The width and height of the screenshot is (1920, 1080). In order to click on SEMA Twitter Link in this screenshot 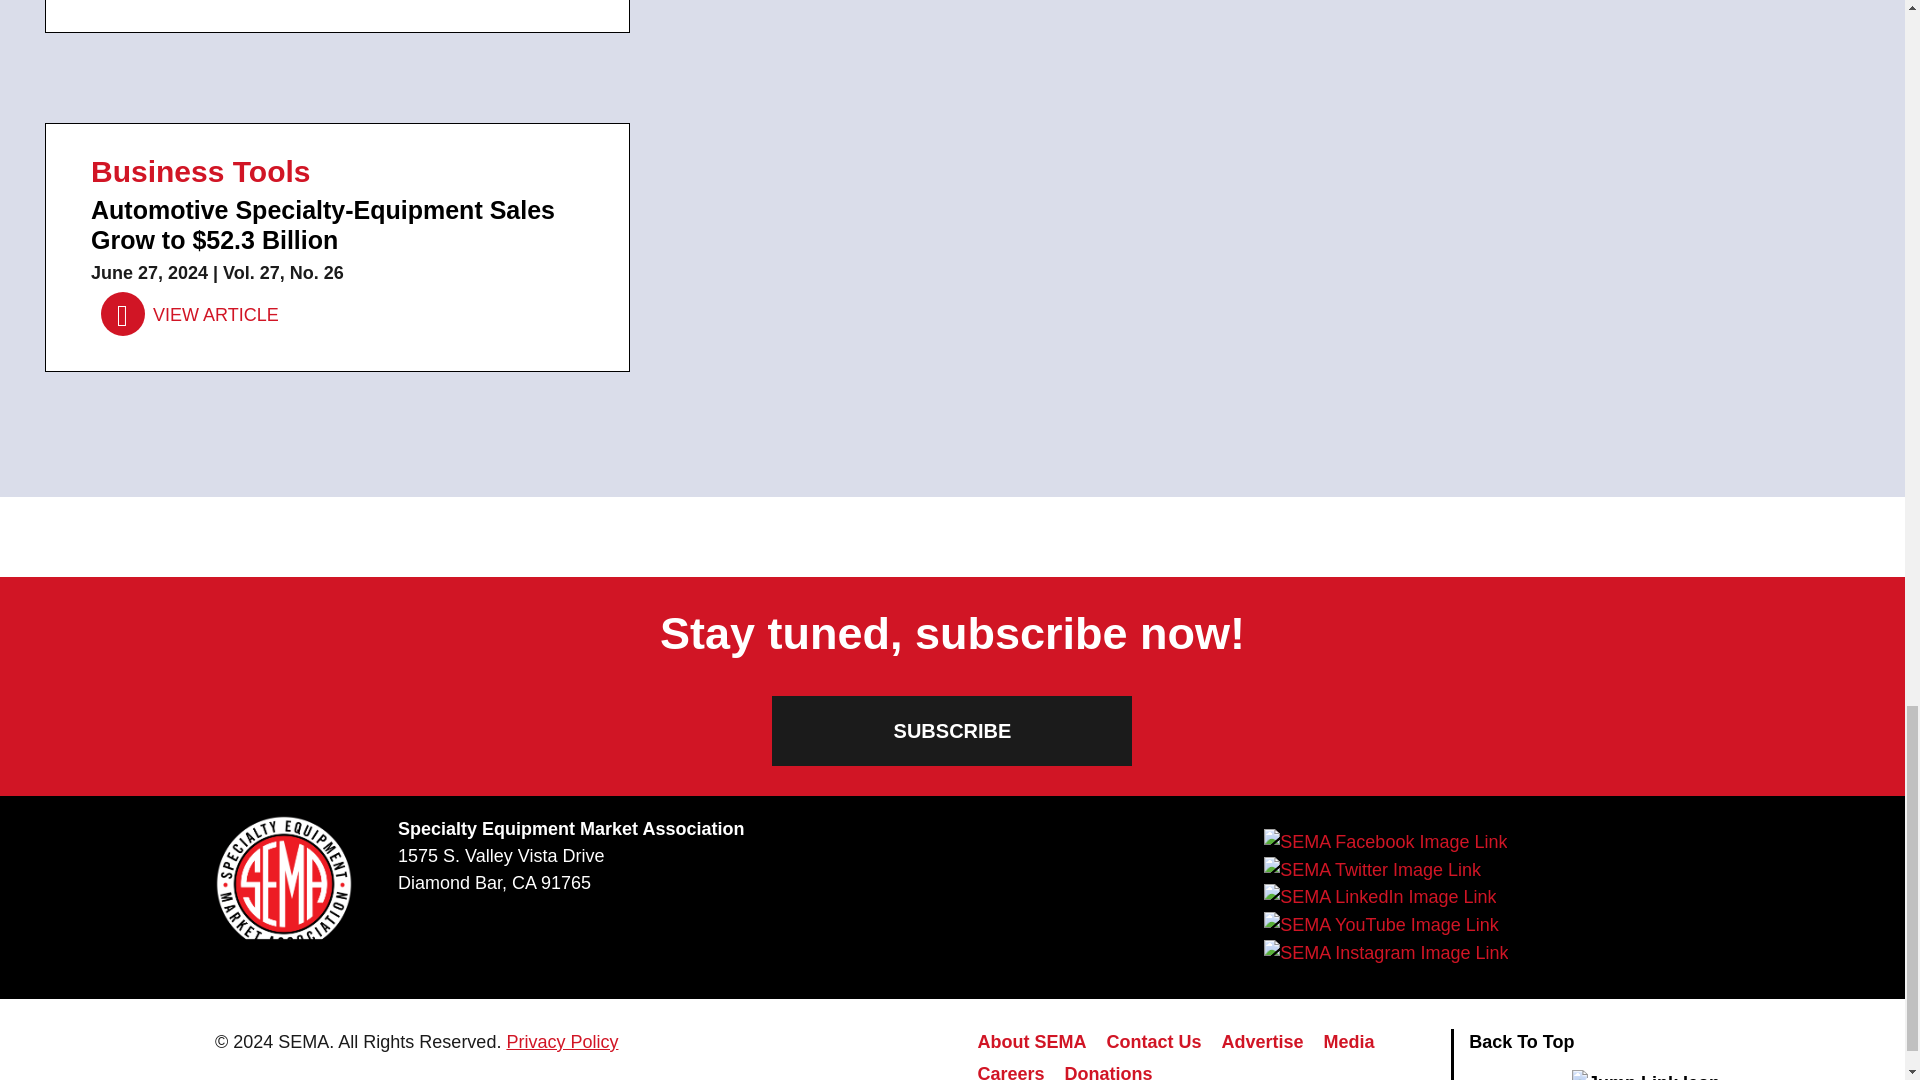, I will do `click(1372, 870)`.